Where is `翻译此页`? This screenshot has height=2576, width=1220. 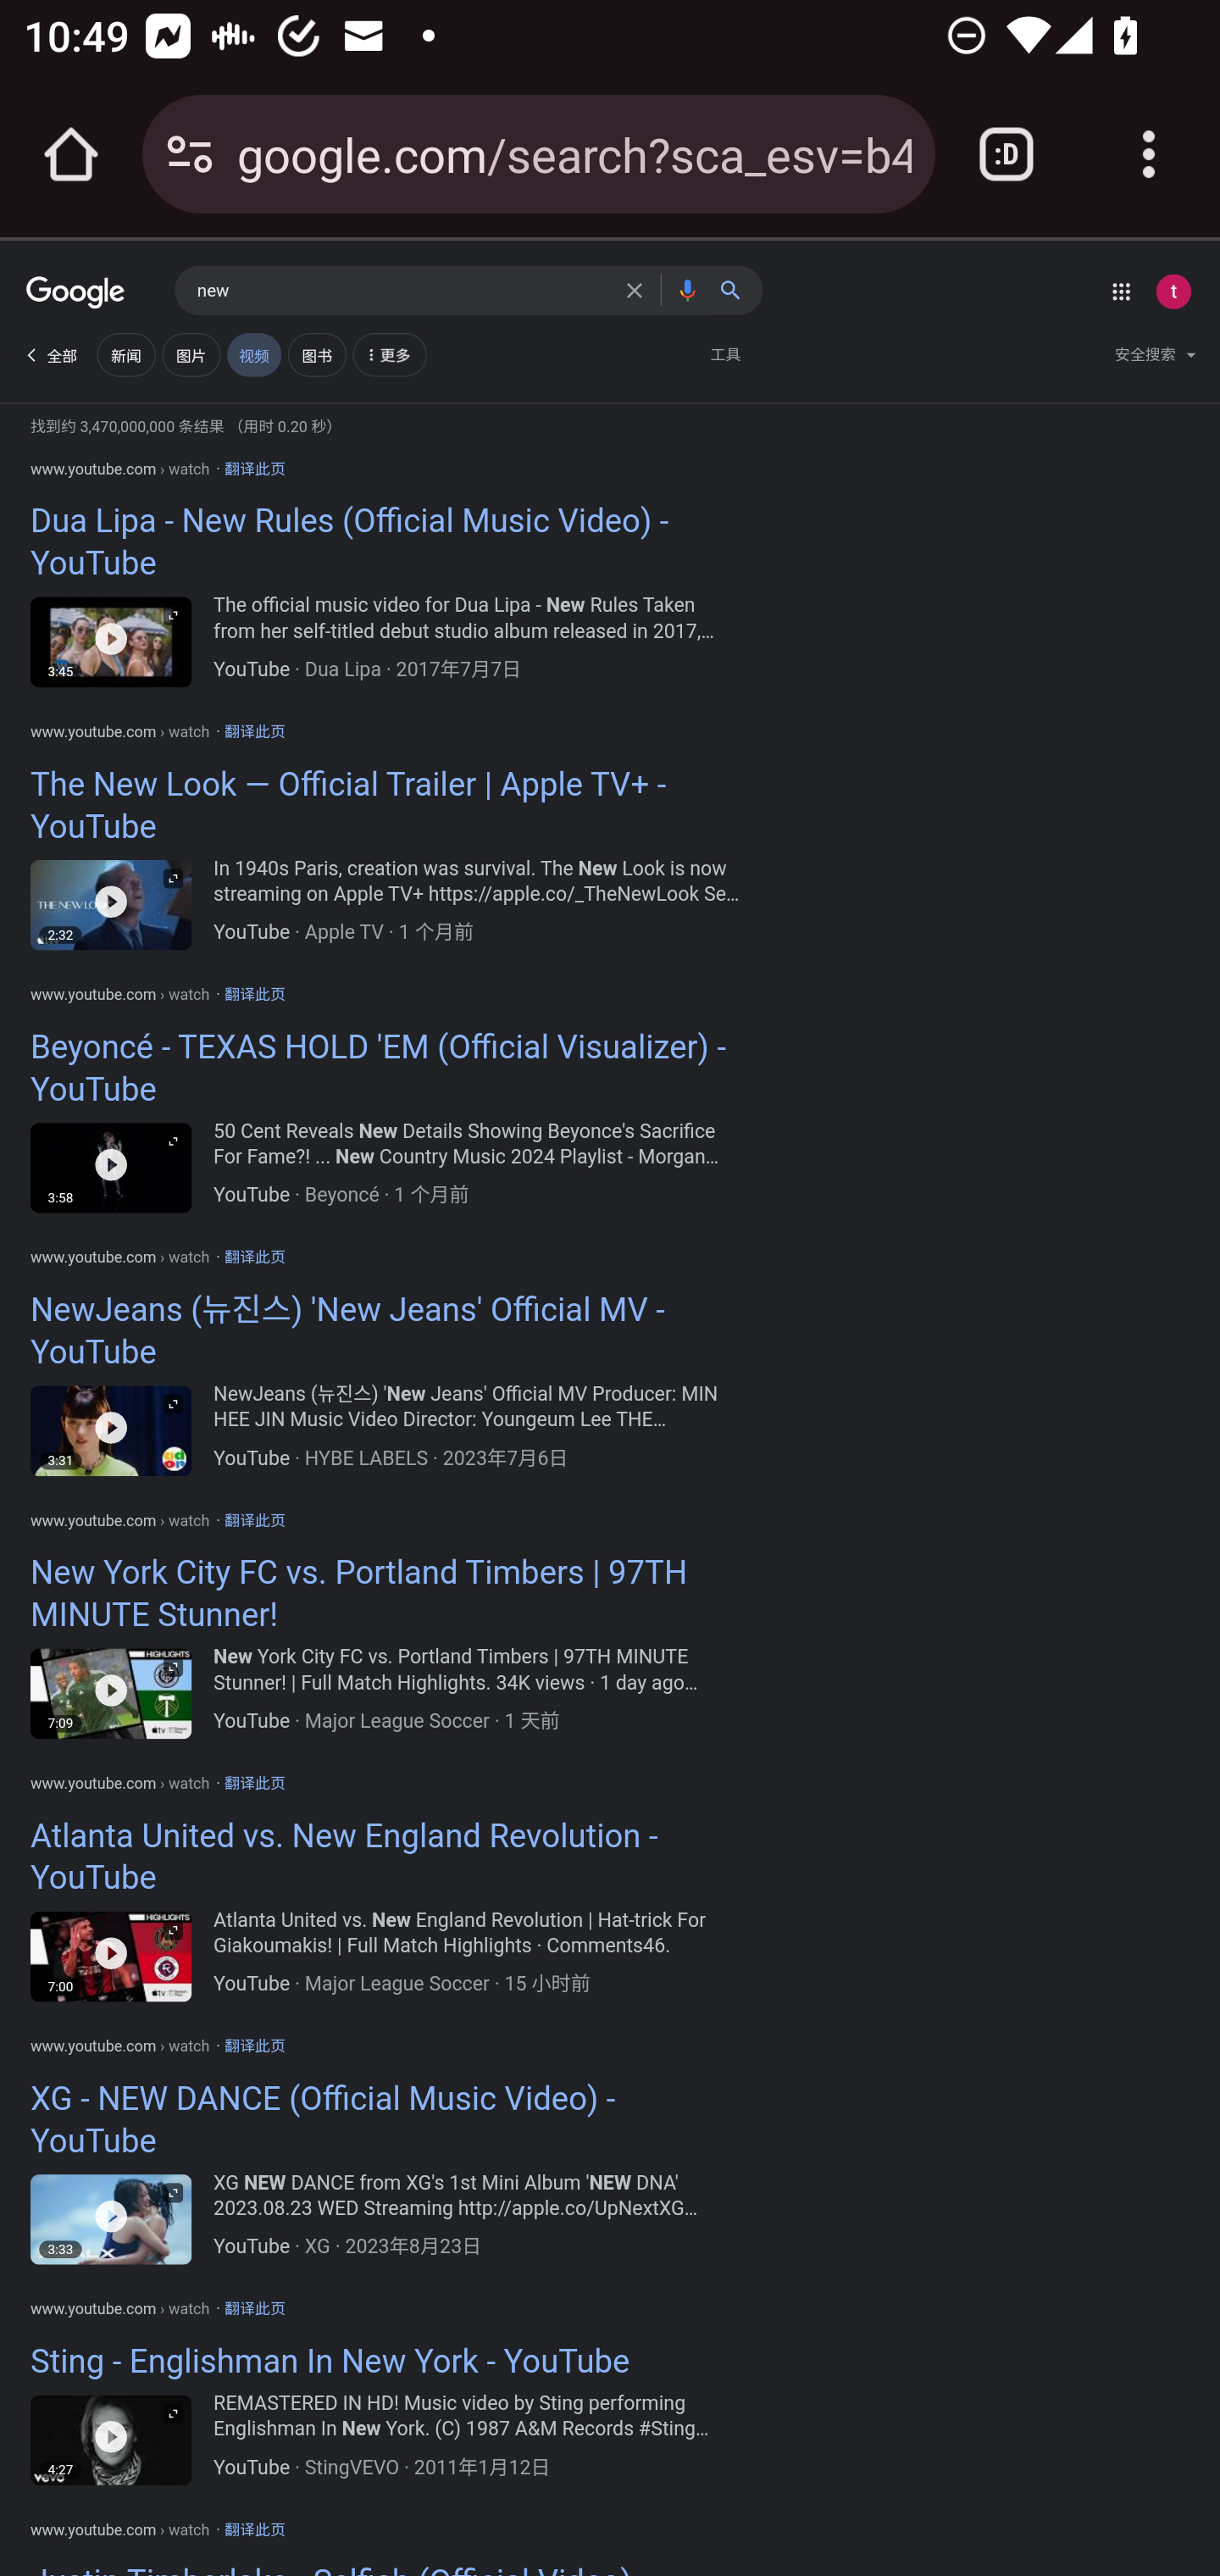 翻译此页 is located at coordinates (254, 468).